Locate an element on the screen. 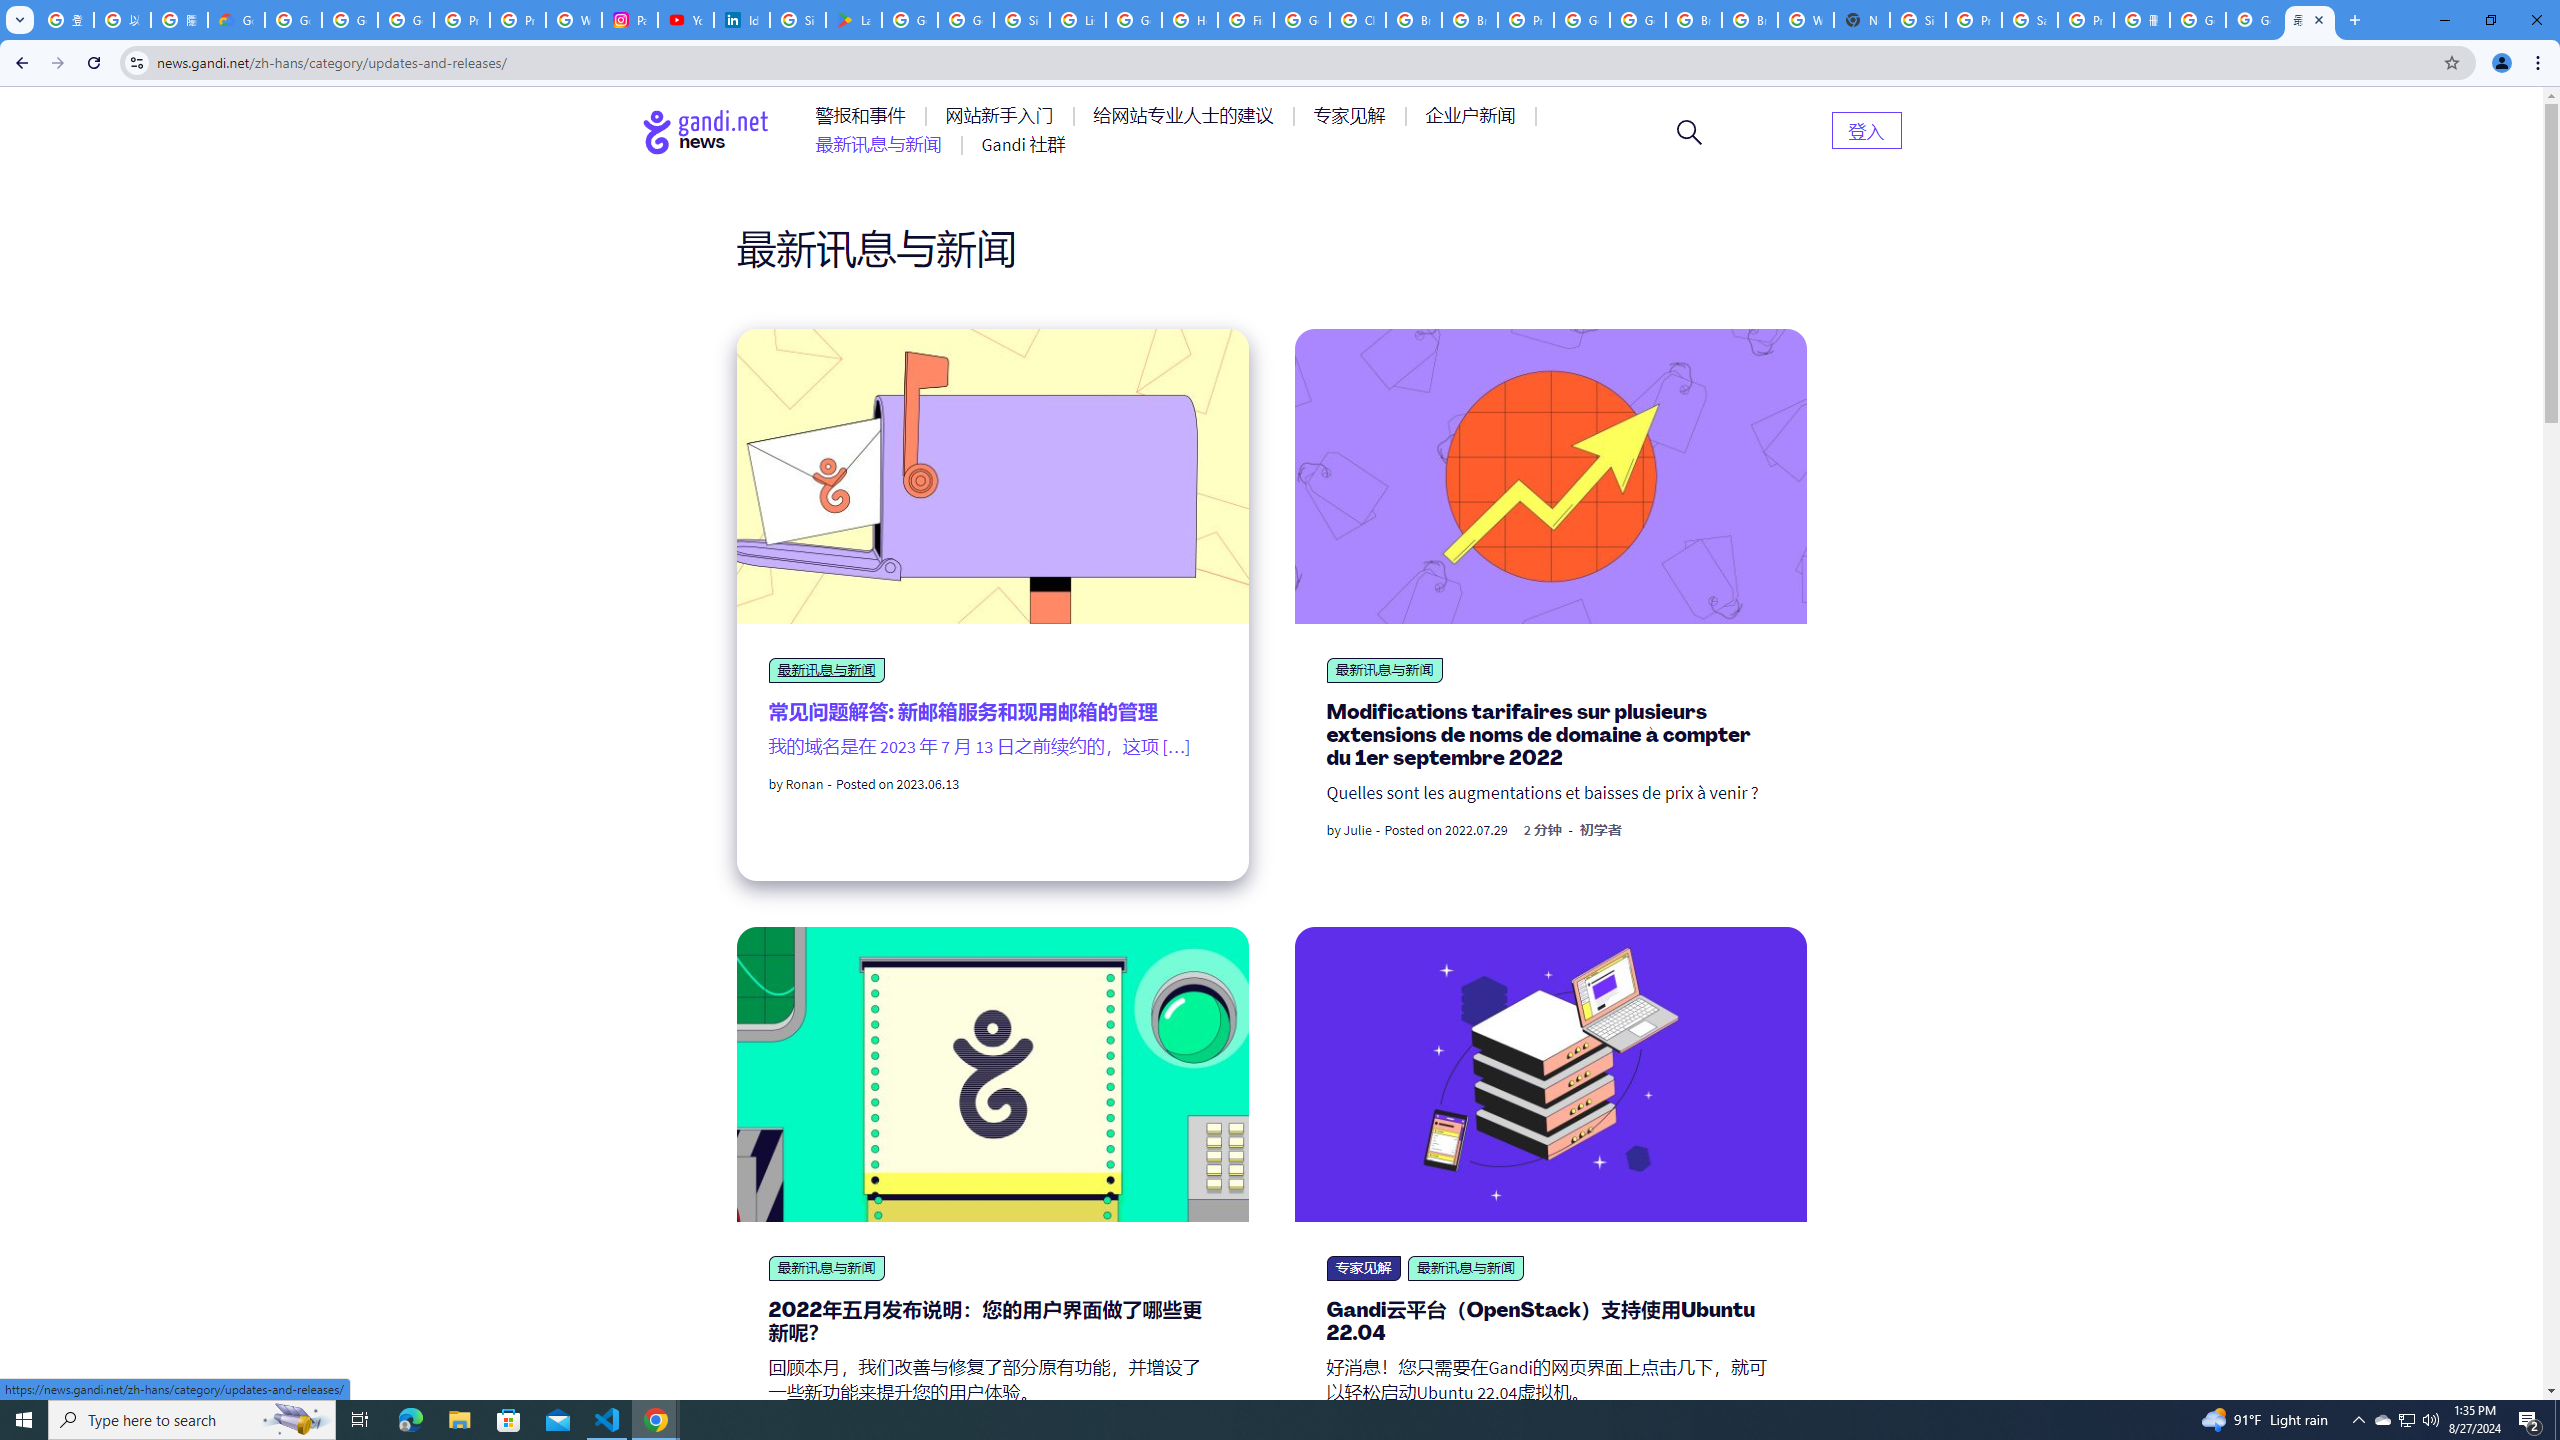 The image size is (2560, 1440). Open search form is located at coordinates (1690, 132).